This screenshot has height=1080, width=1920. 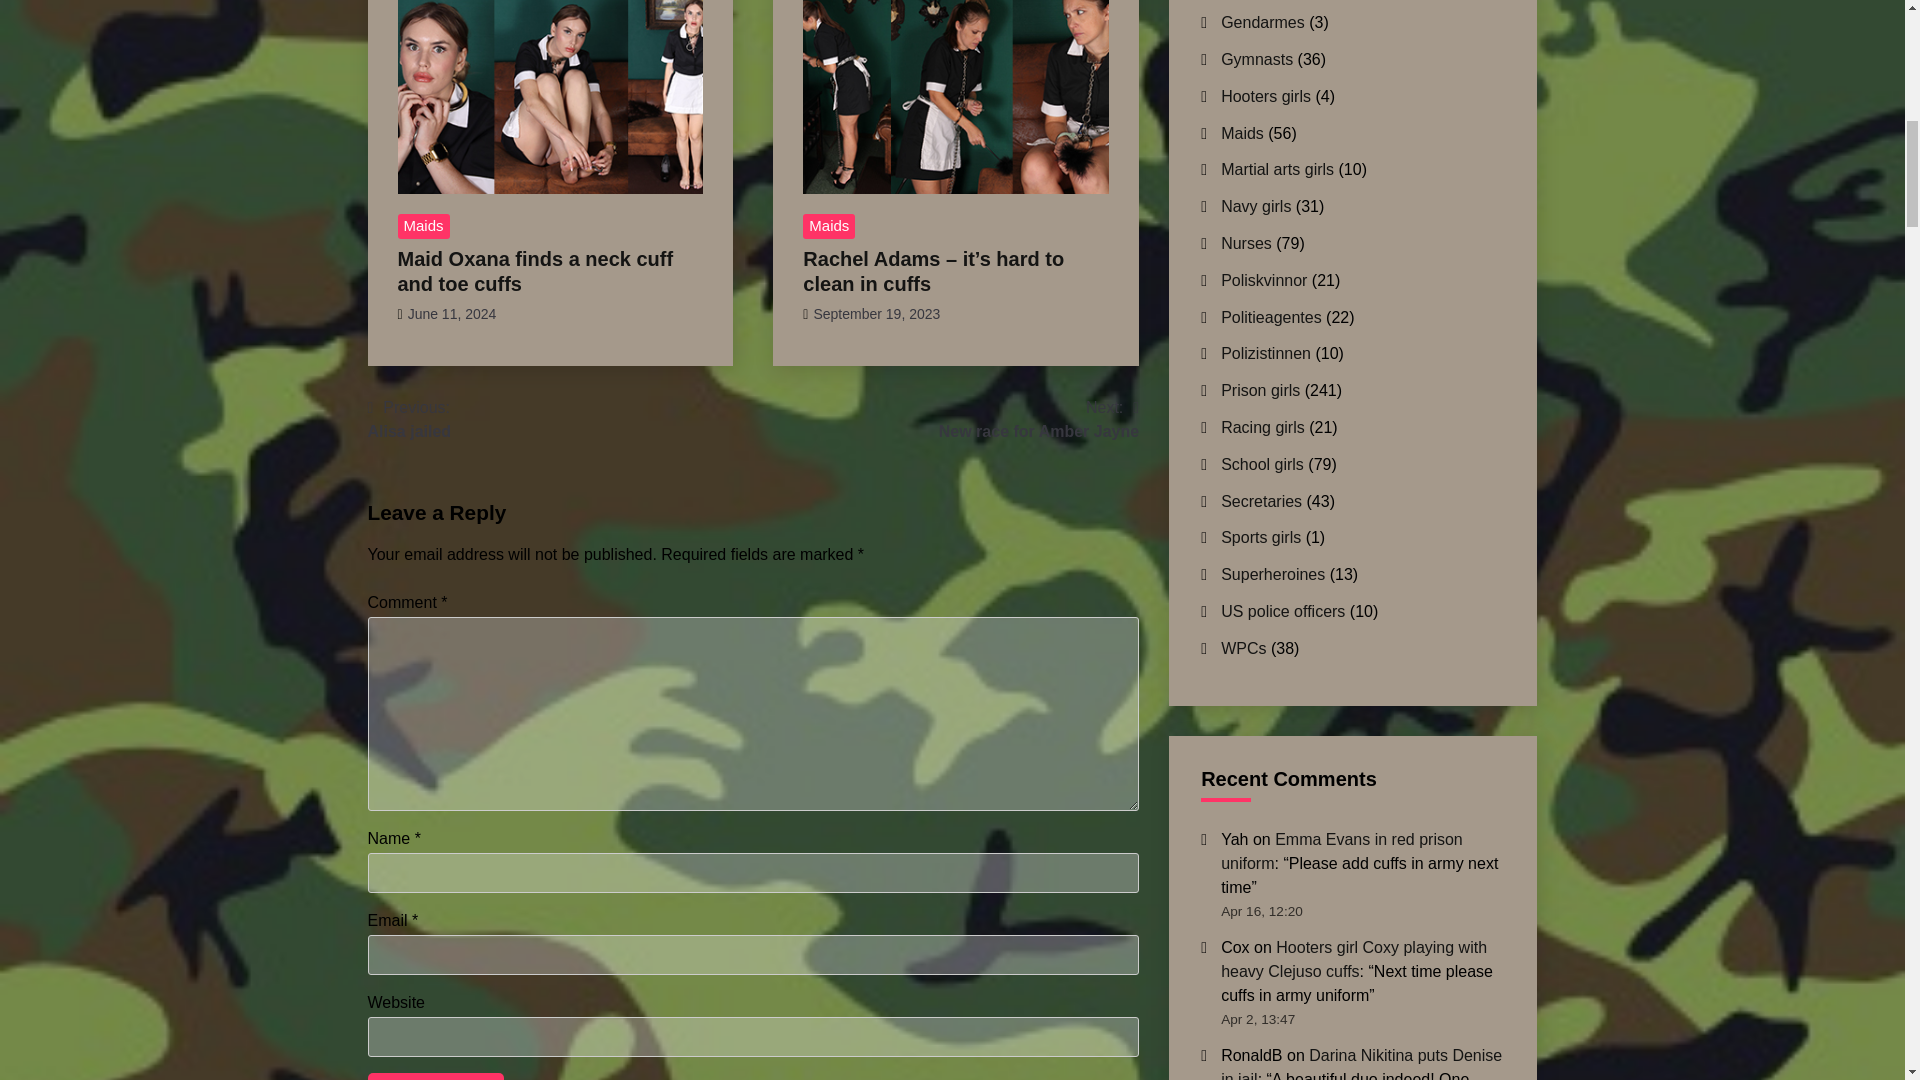 I want to click on June 11, 2024, so click(x=436, y=1076).